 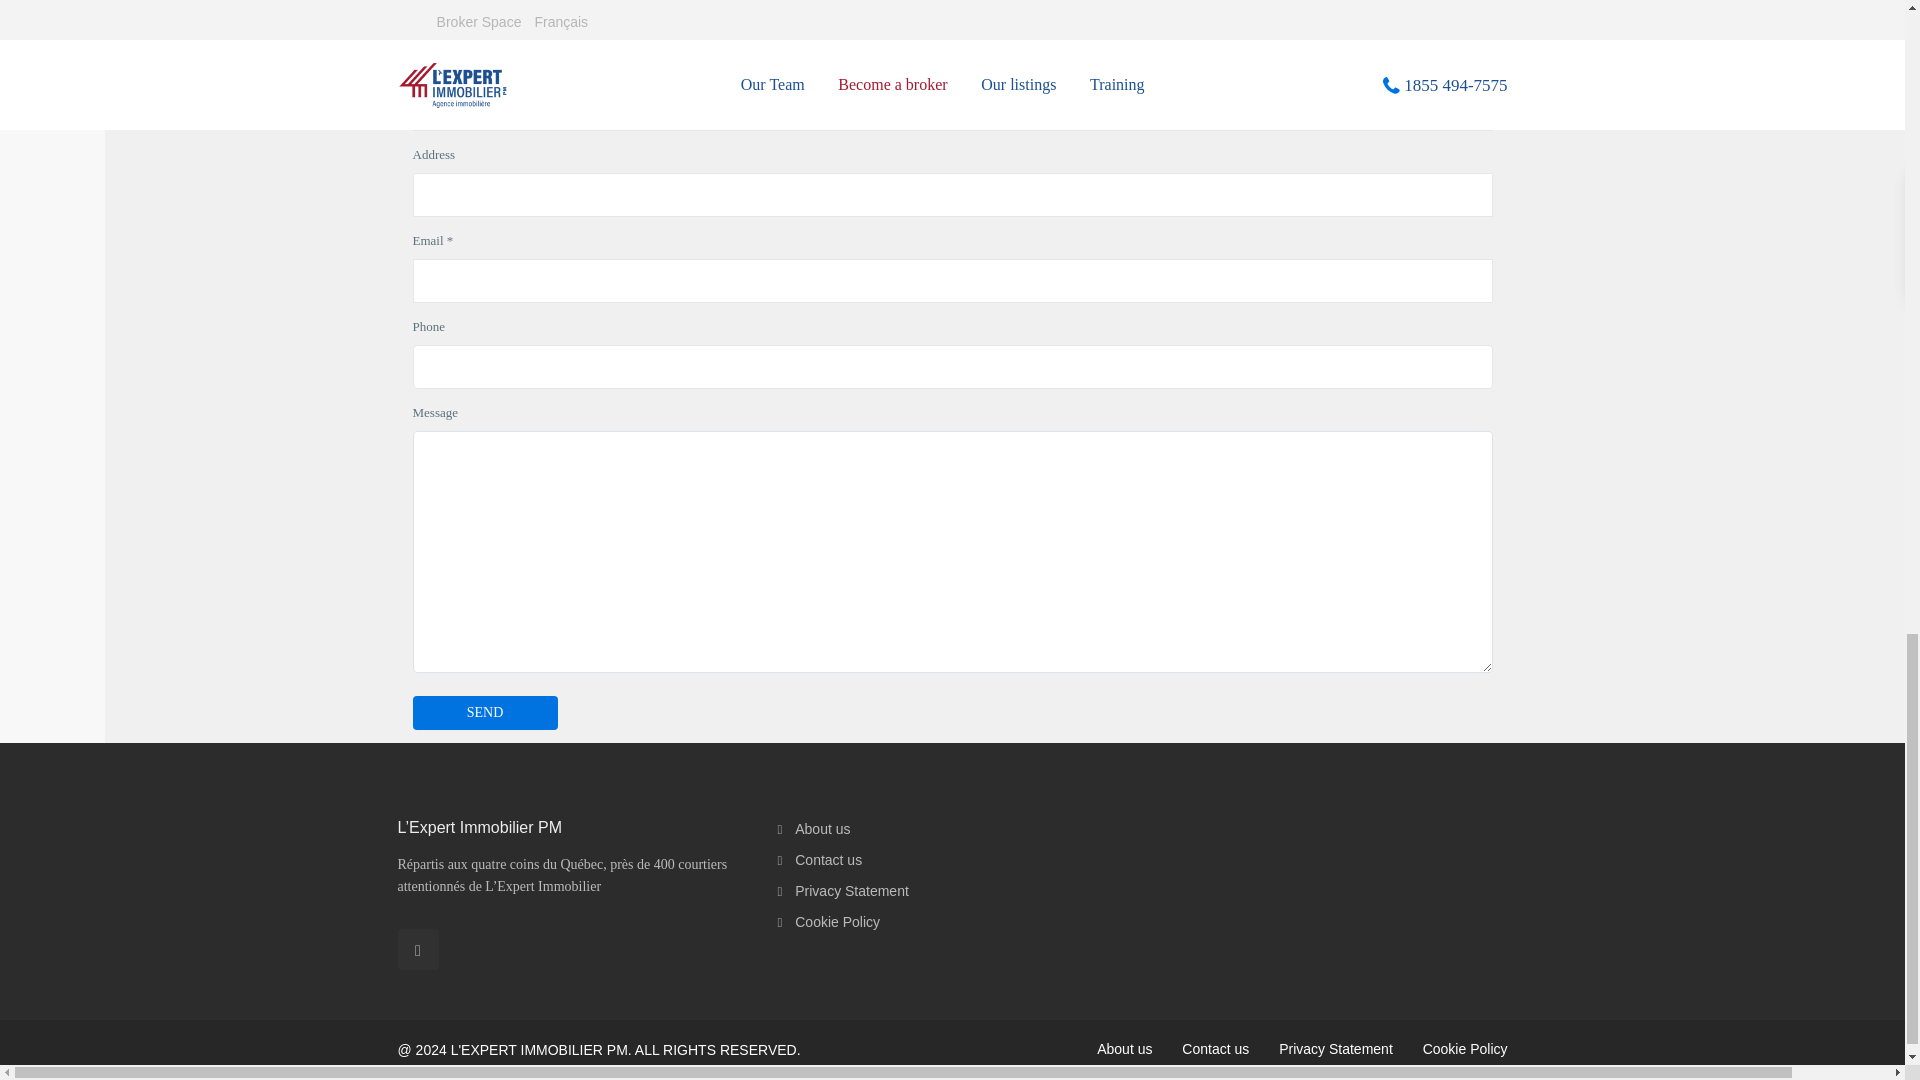 I want to click on Cookie Policy, so click(x=1464, y=1049).